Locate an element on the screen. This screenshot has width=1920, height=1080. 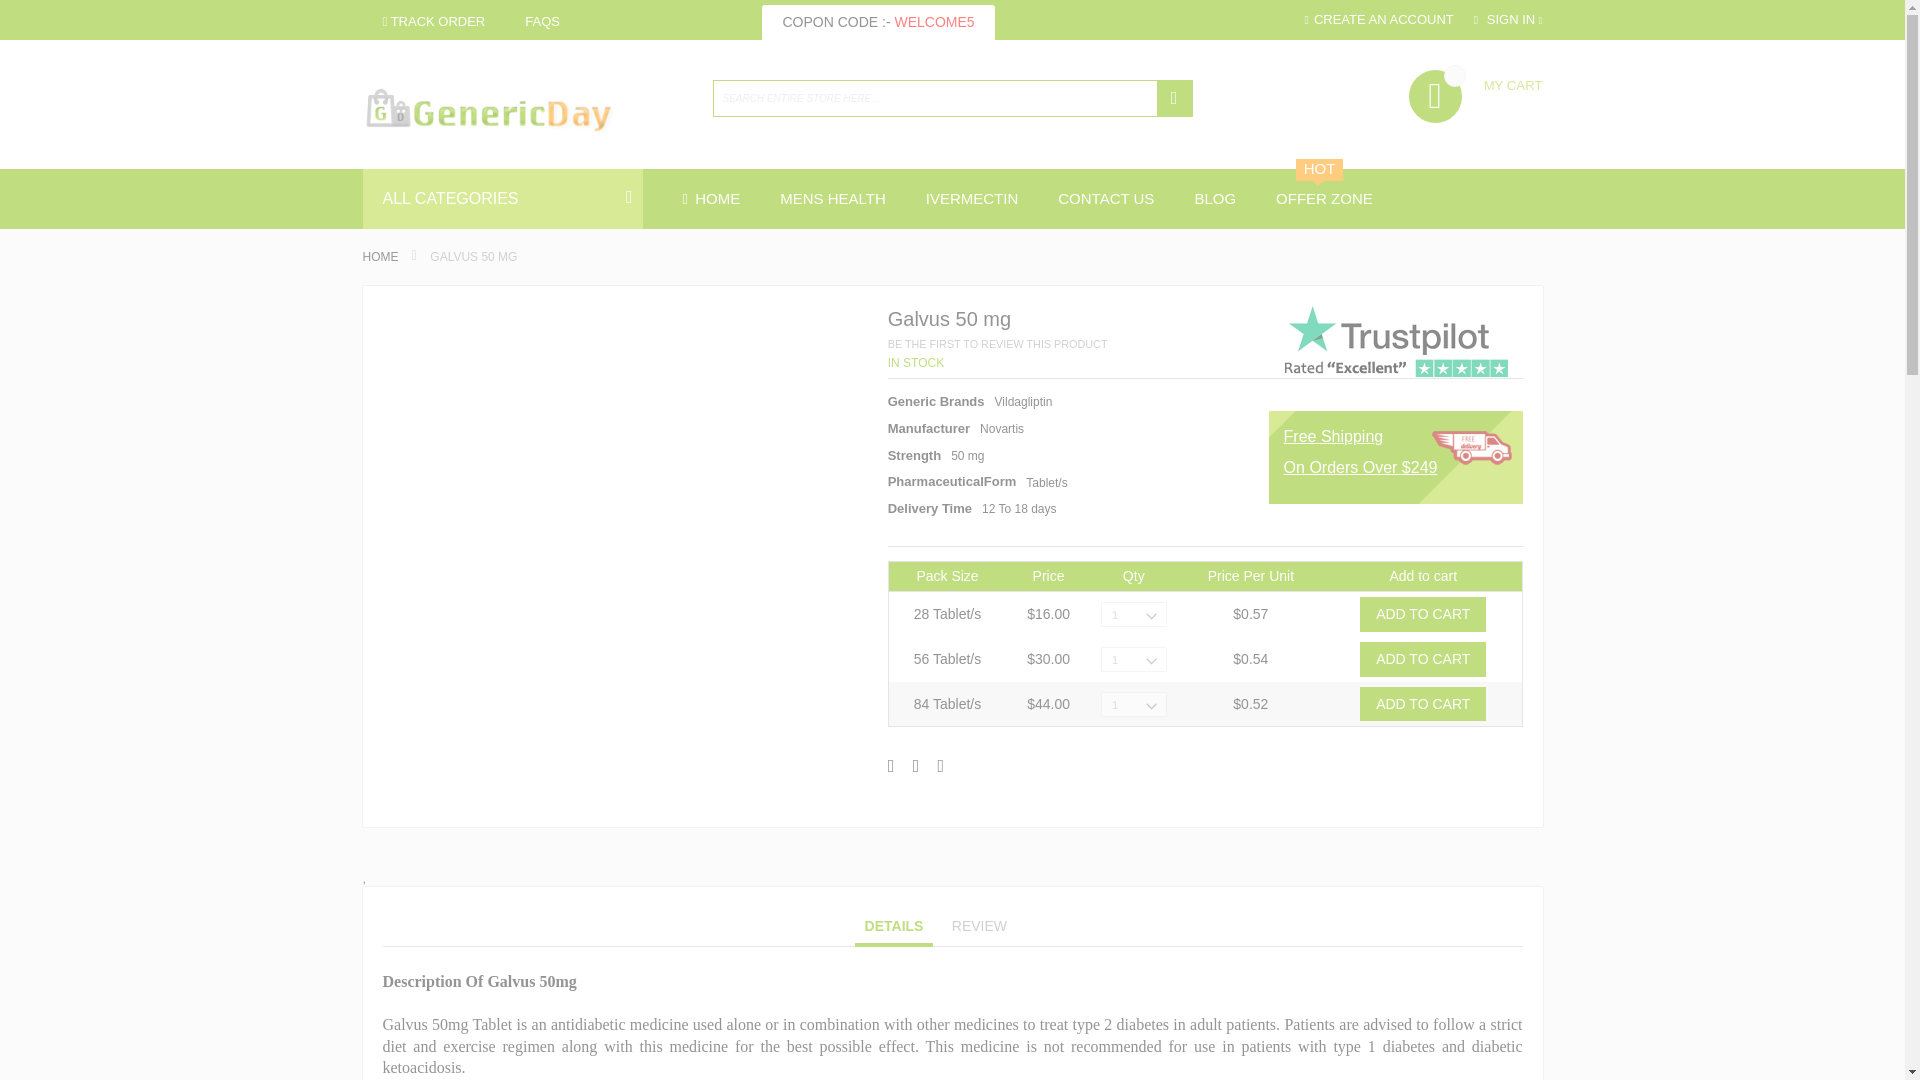
Gourmet Store is located at coordinates (542, 22).